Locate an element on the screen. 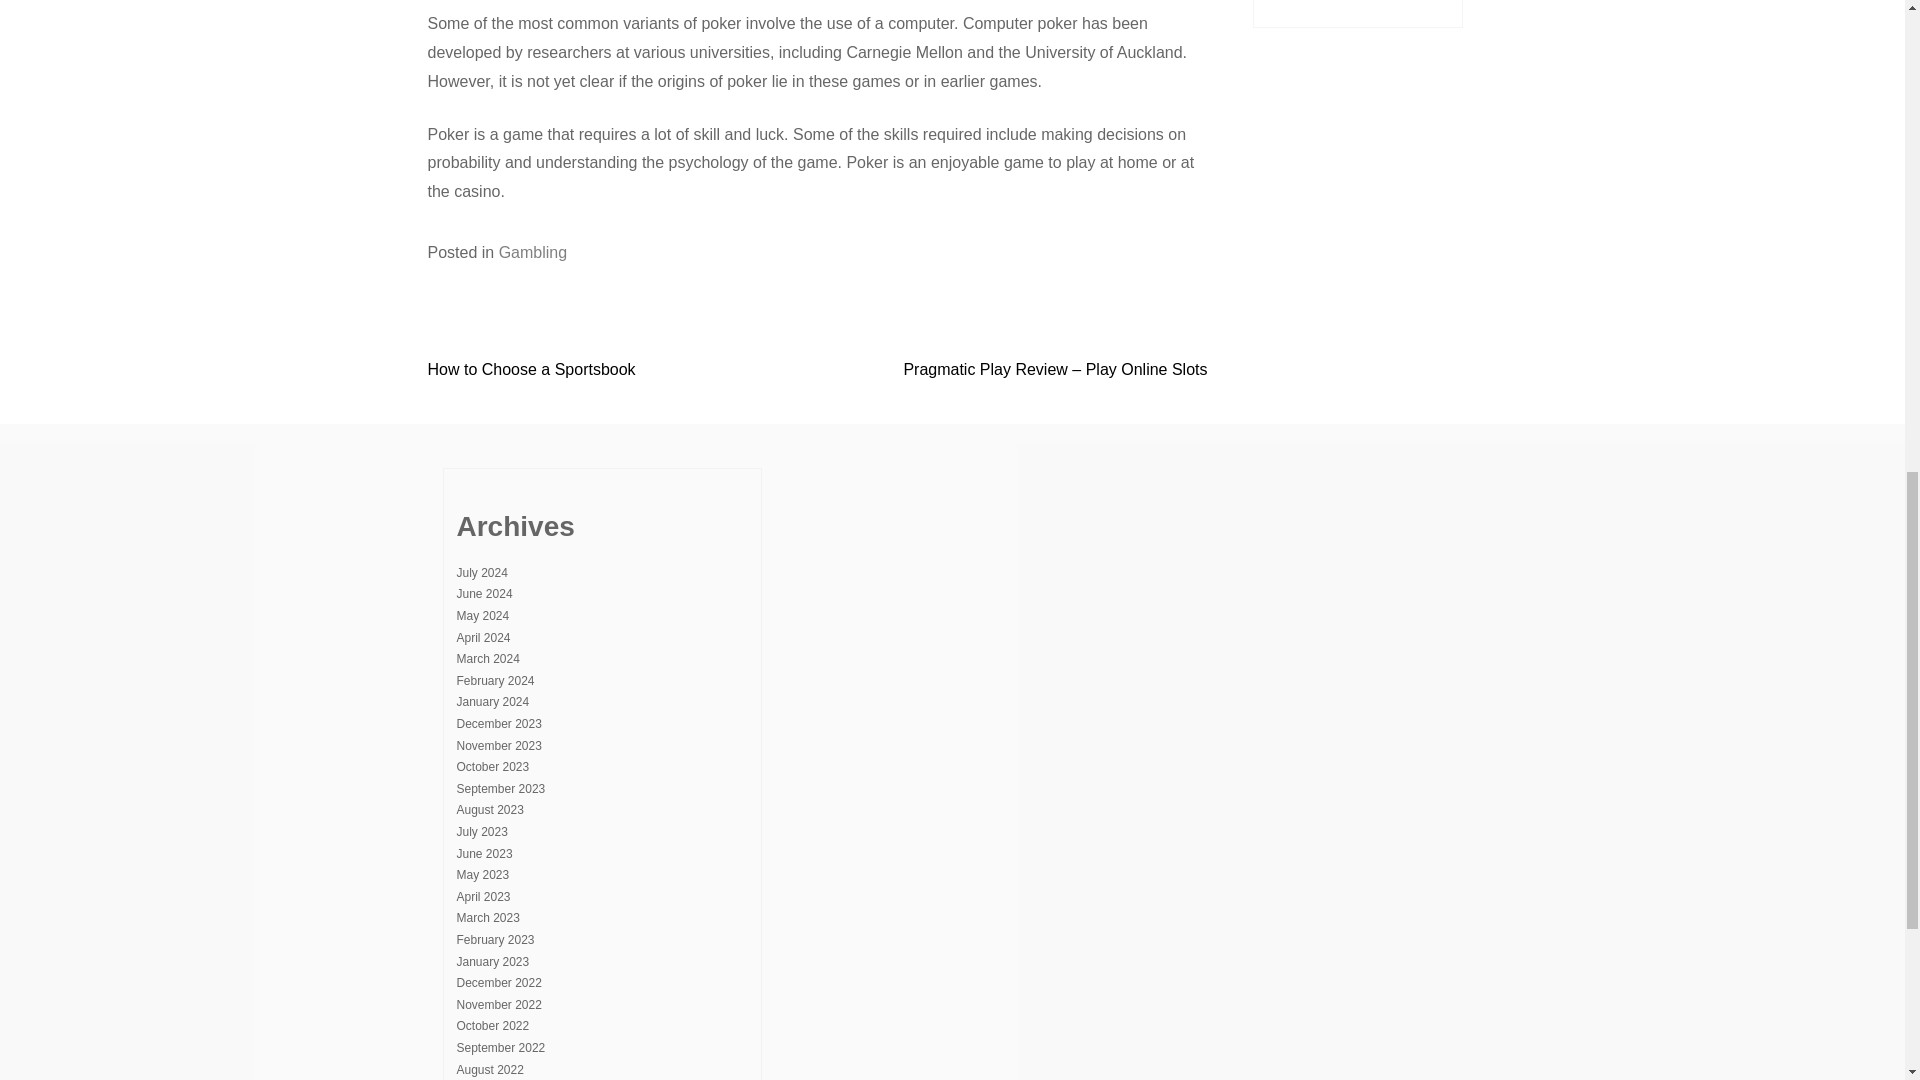 This screenshot has width=1920, height=1080. March 2024 is located at coordinates (487, 659).